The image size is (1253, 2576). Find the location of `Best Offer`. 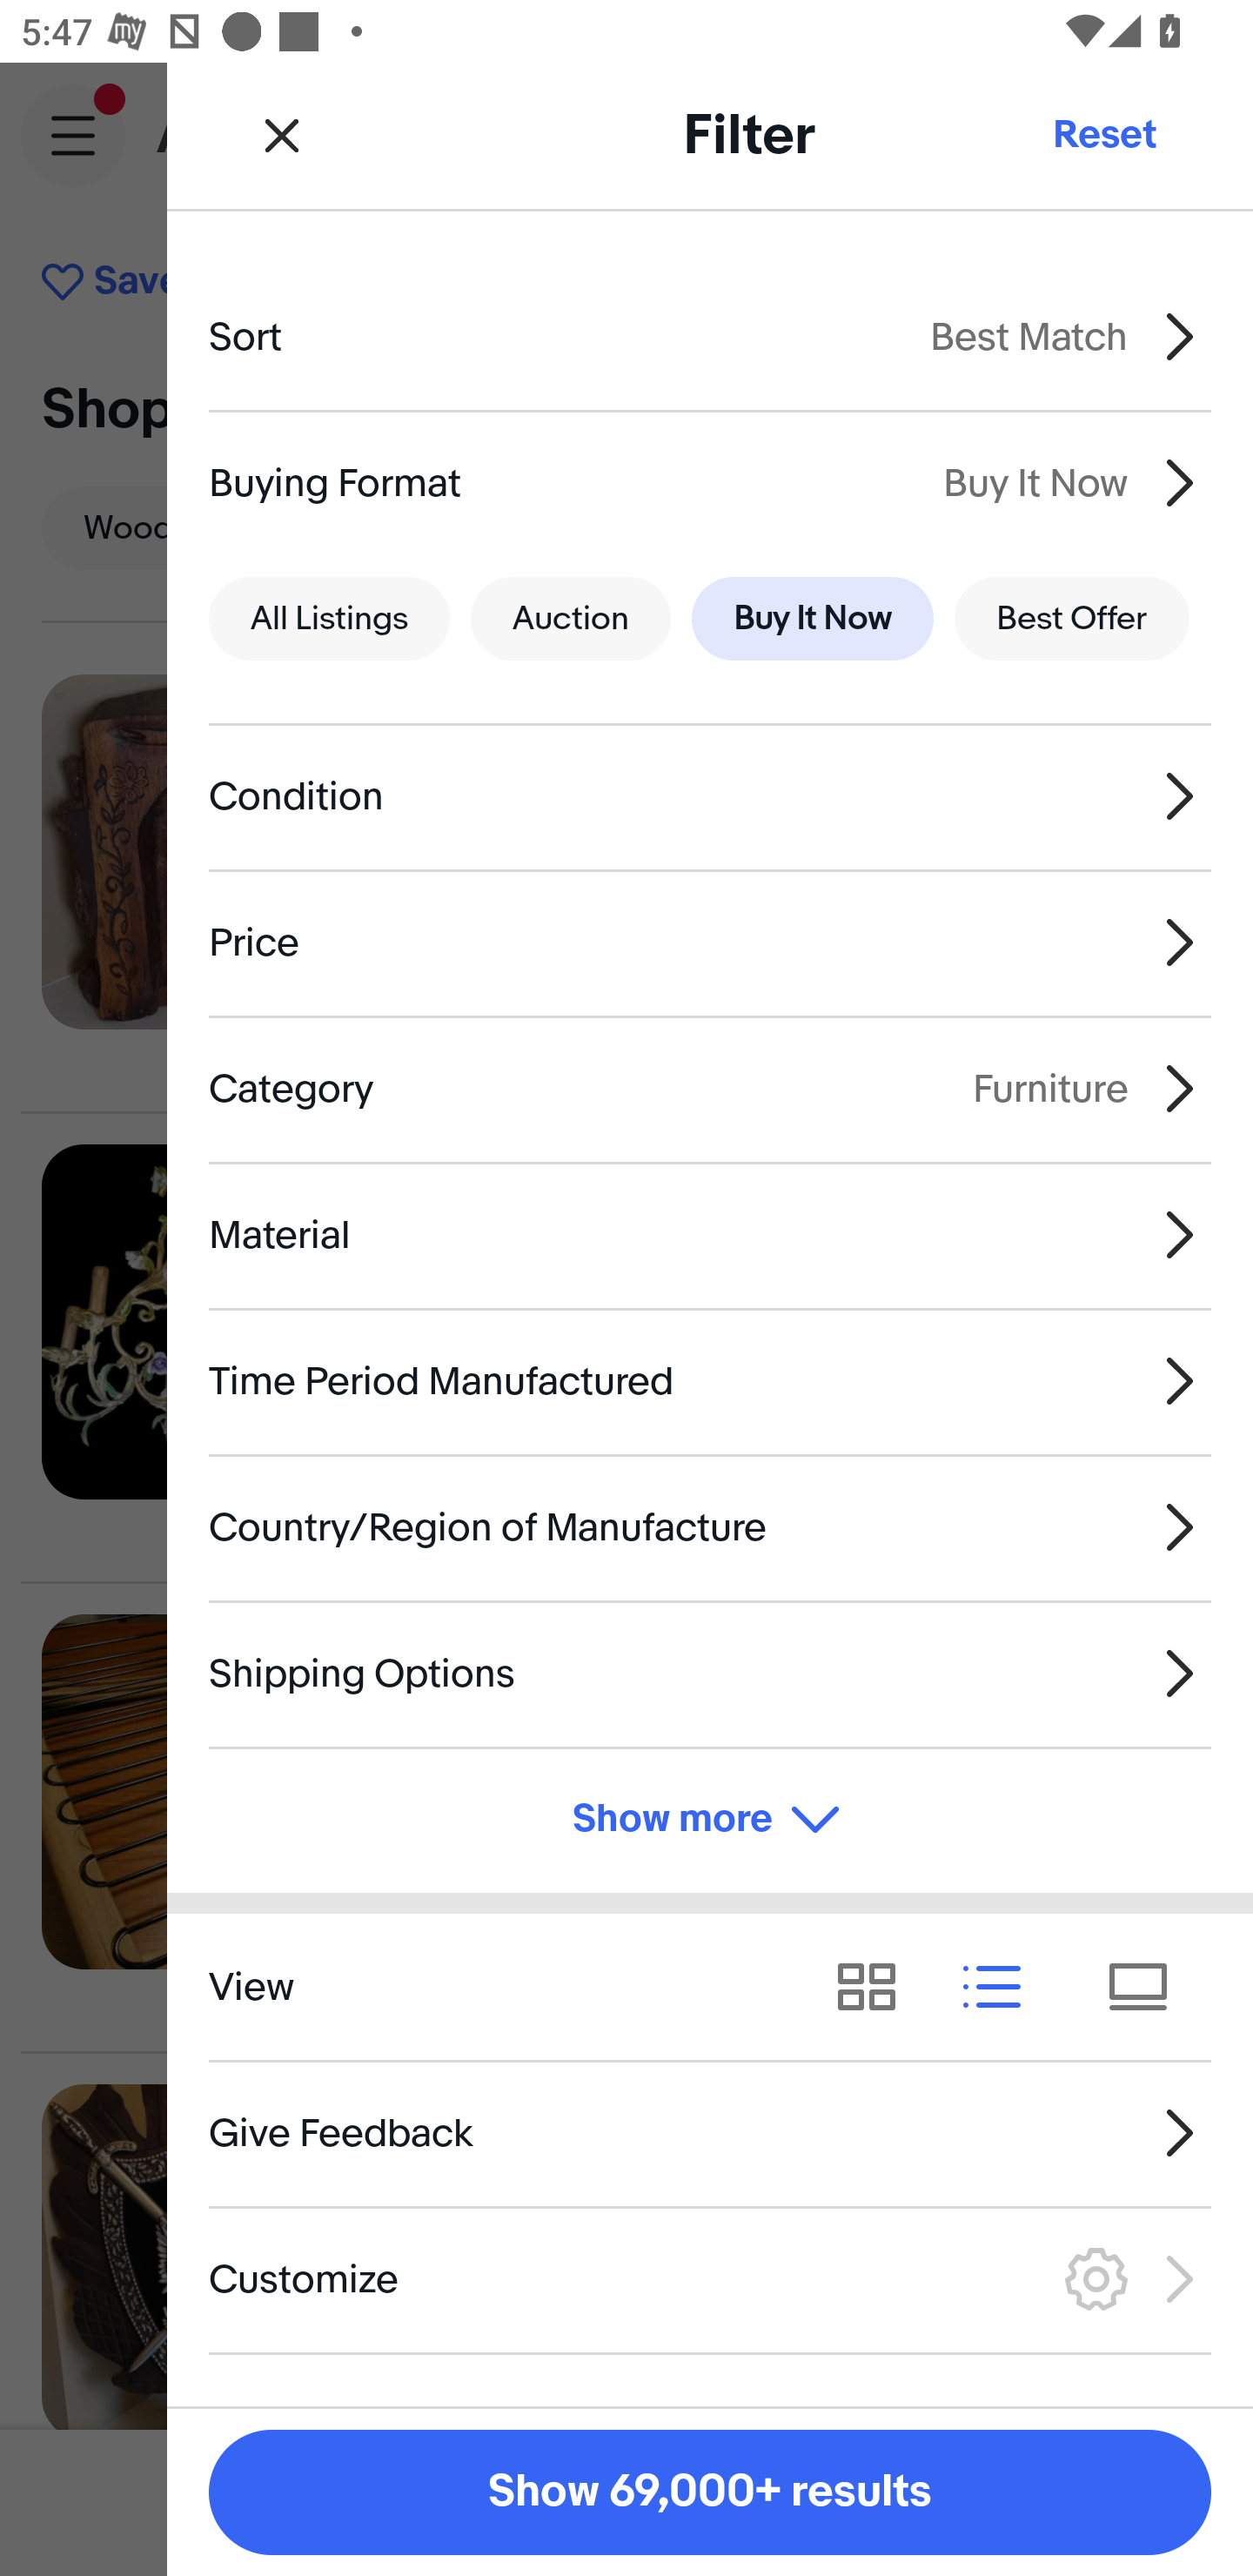

Best Offer is located at coordinates (1072, 620).